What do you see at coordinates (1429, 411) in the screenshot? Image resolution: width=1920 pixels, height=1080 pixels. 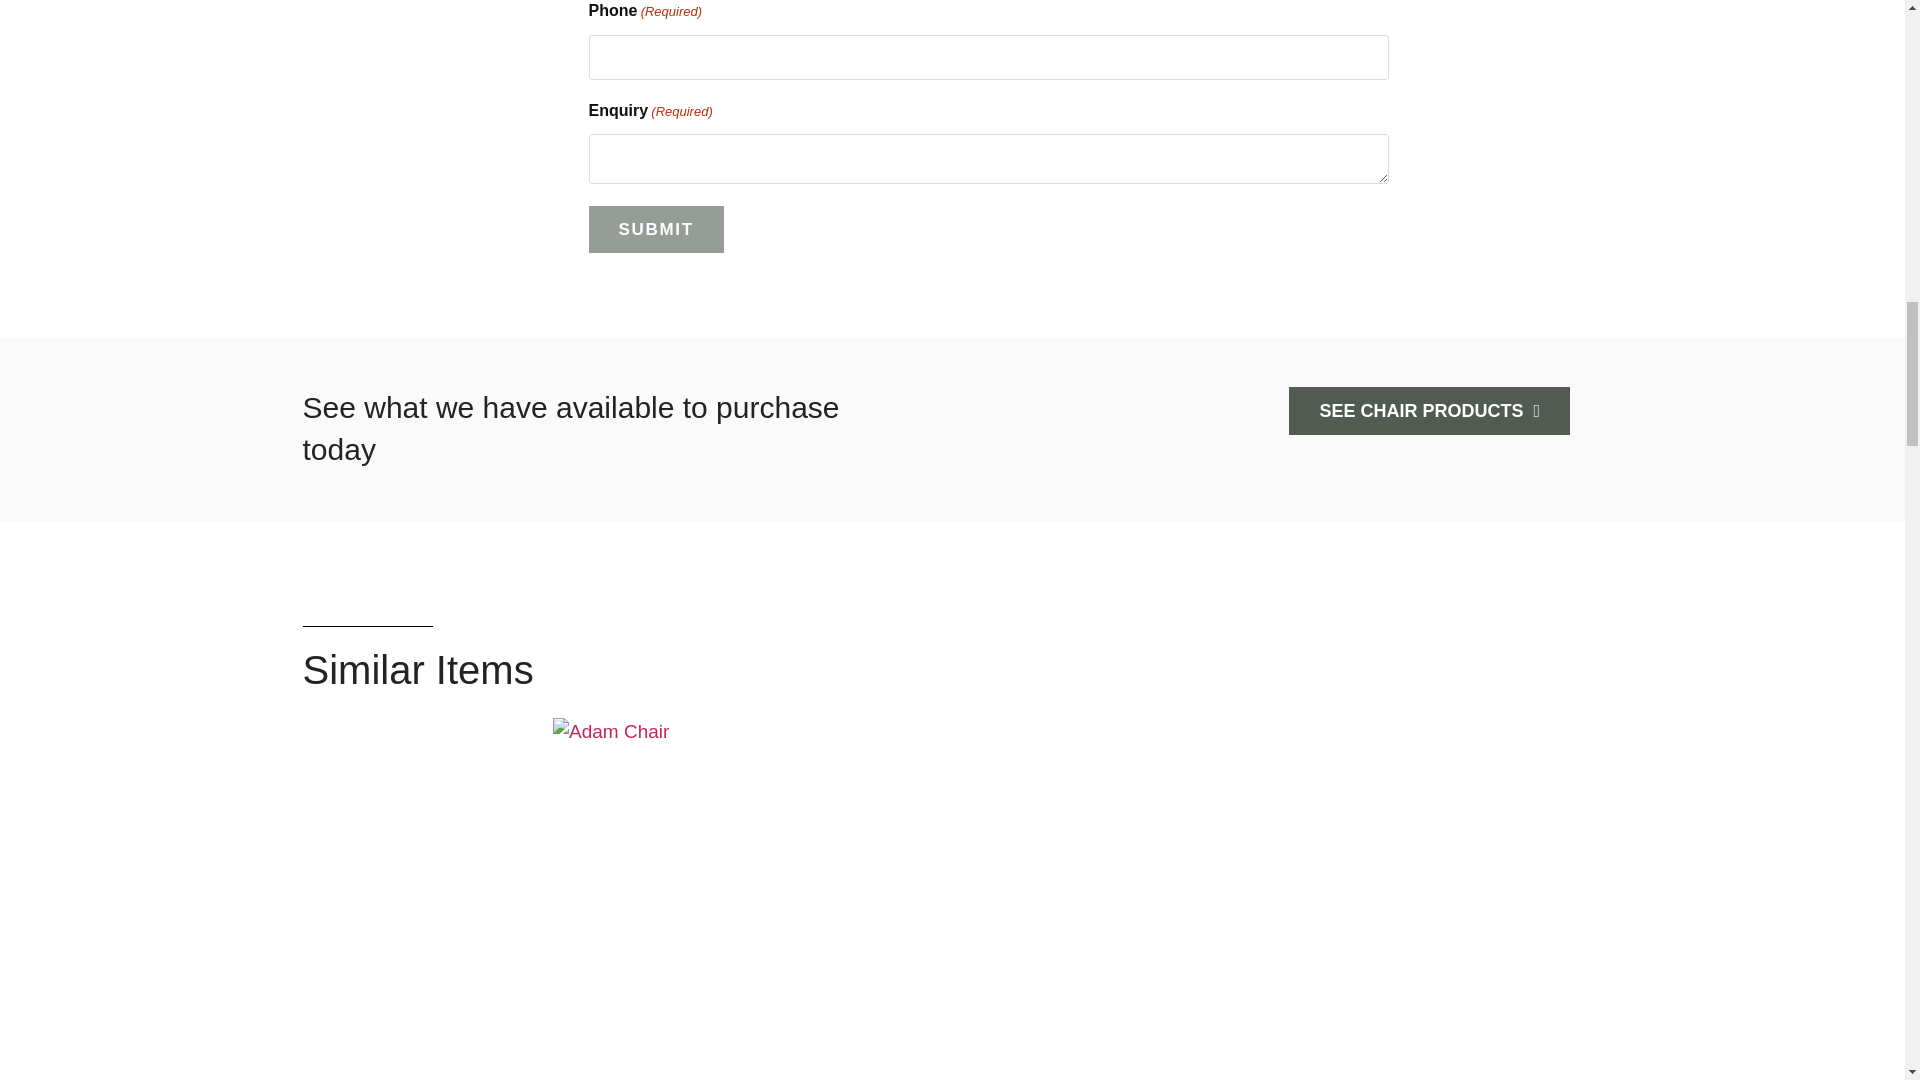 I see `SEE CHAIR PRODUCTS` at bounding box center [1429, 411].